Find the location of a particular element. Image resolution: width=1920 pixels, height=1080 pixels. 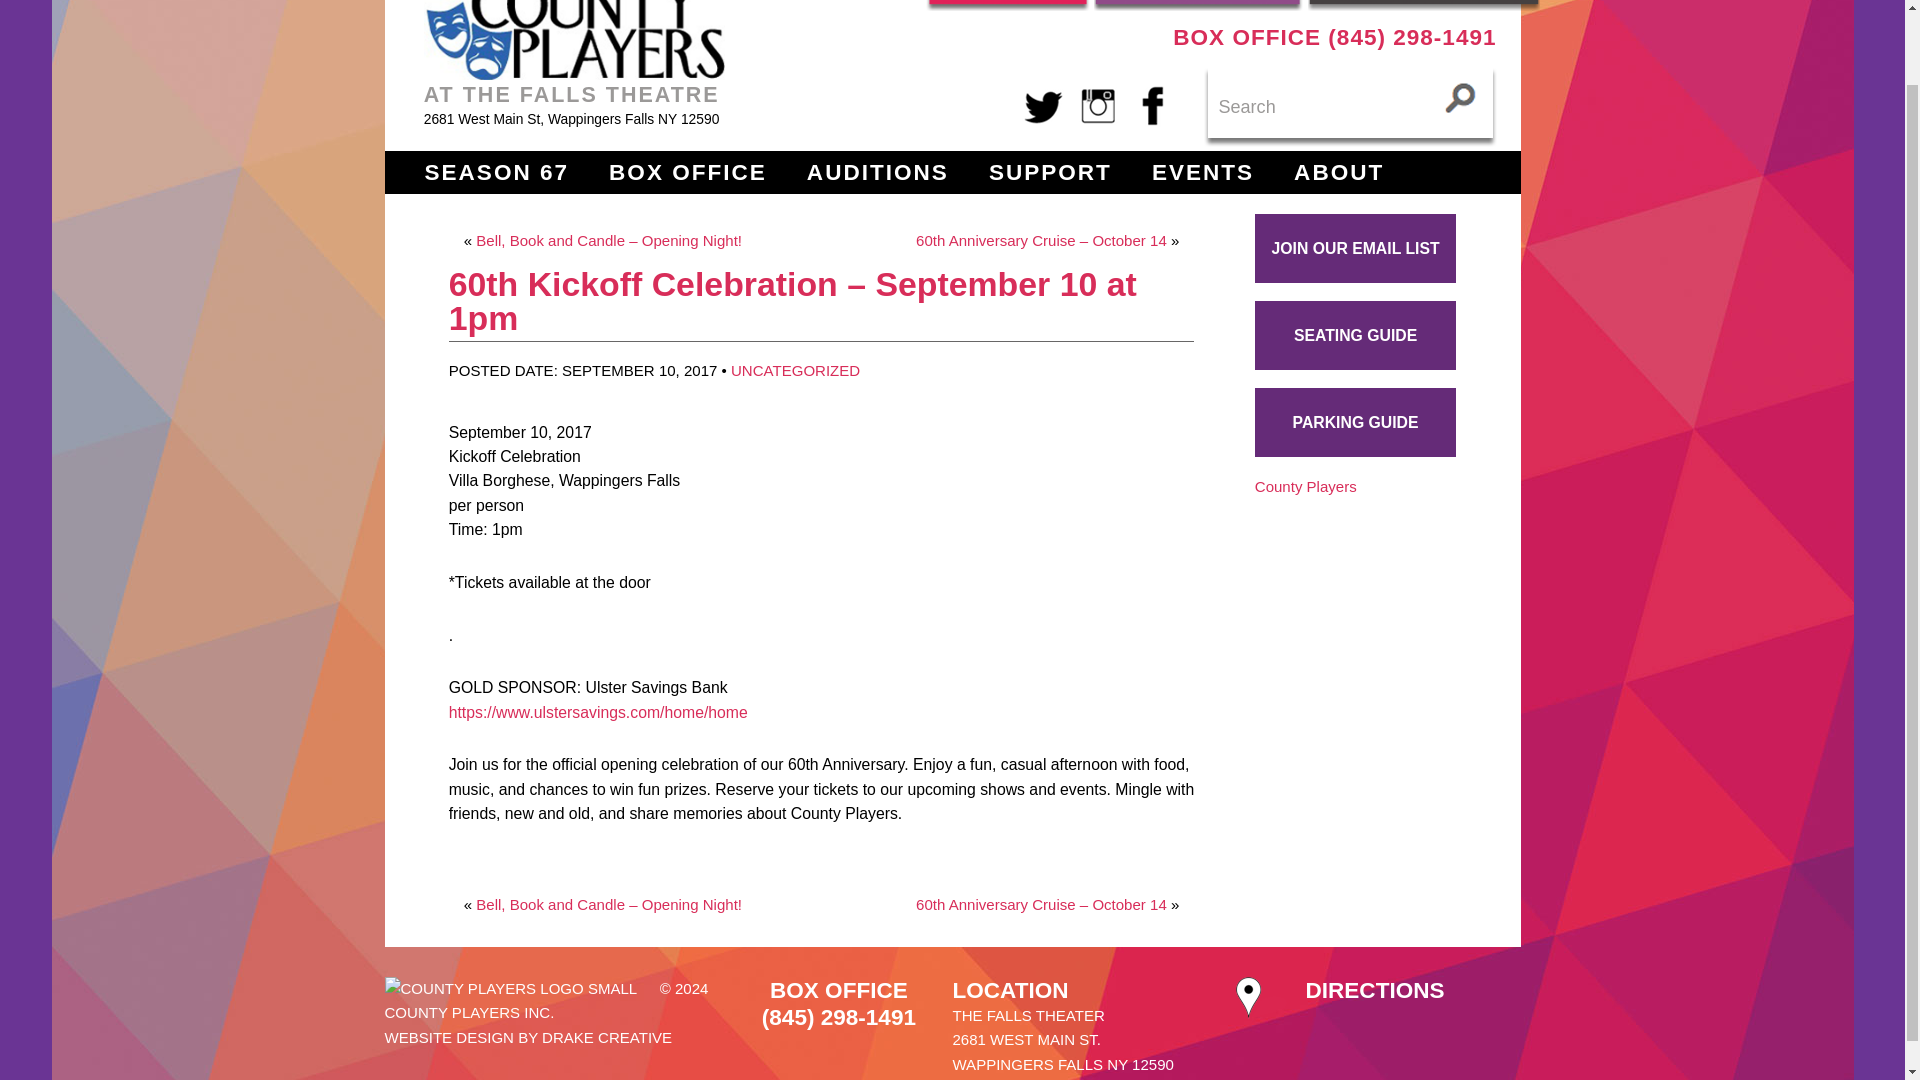

AUDITIONS is located at coordinates (877, 172).